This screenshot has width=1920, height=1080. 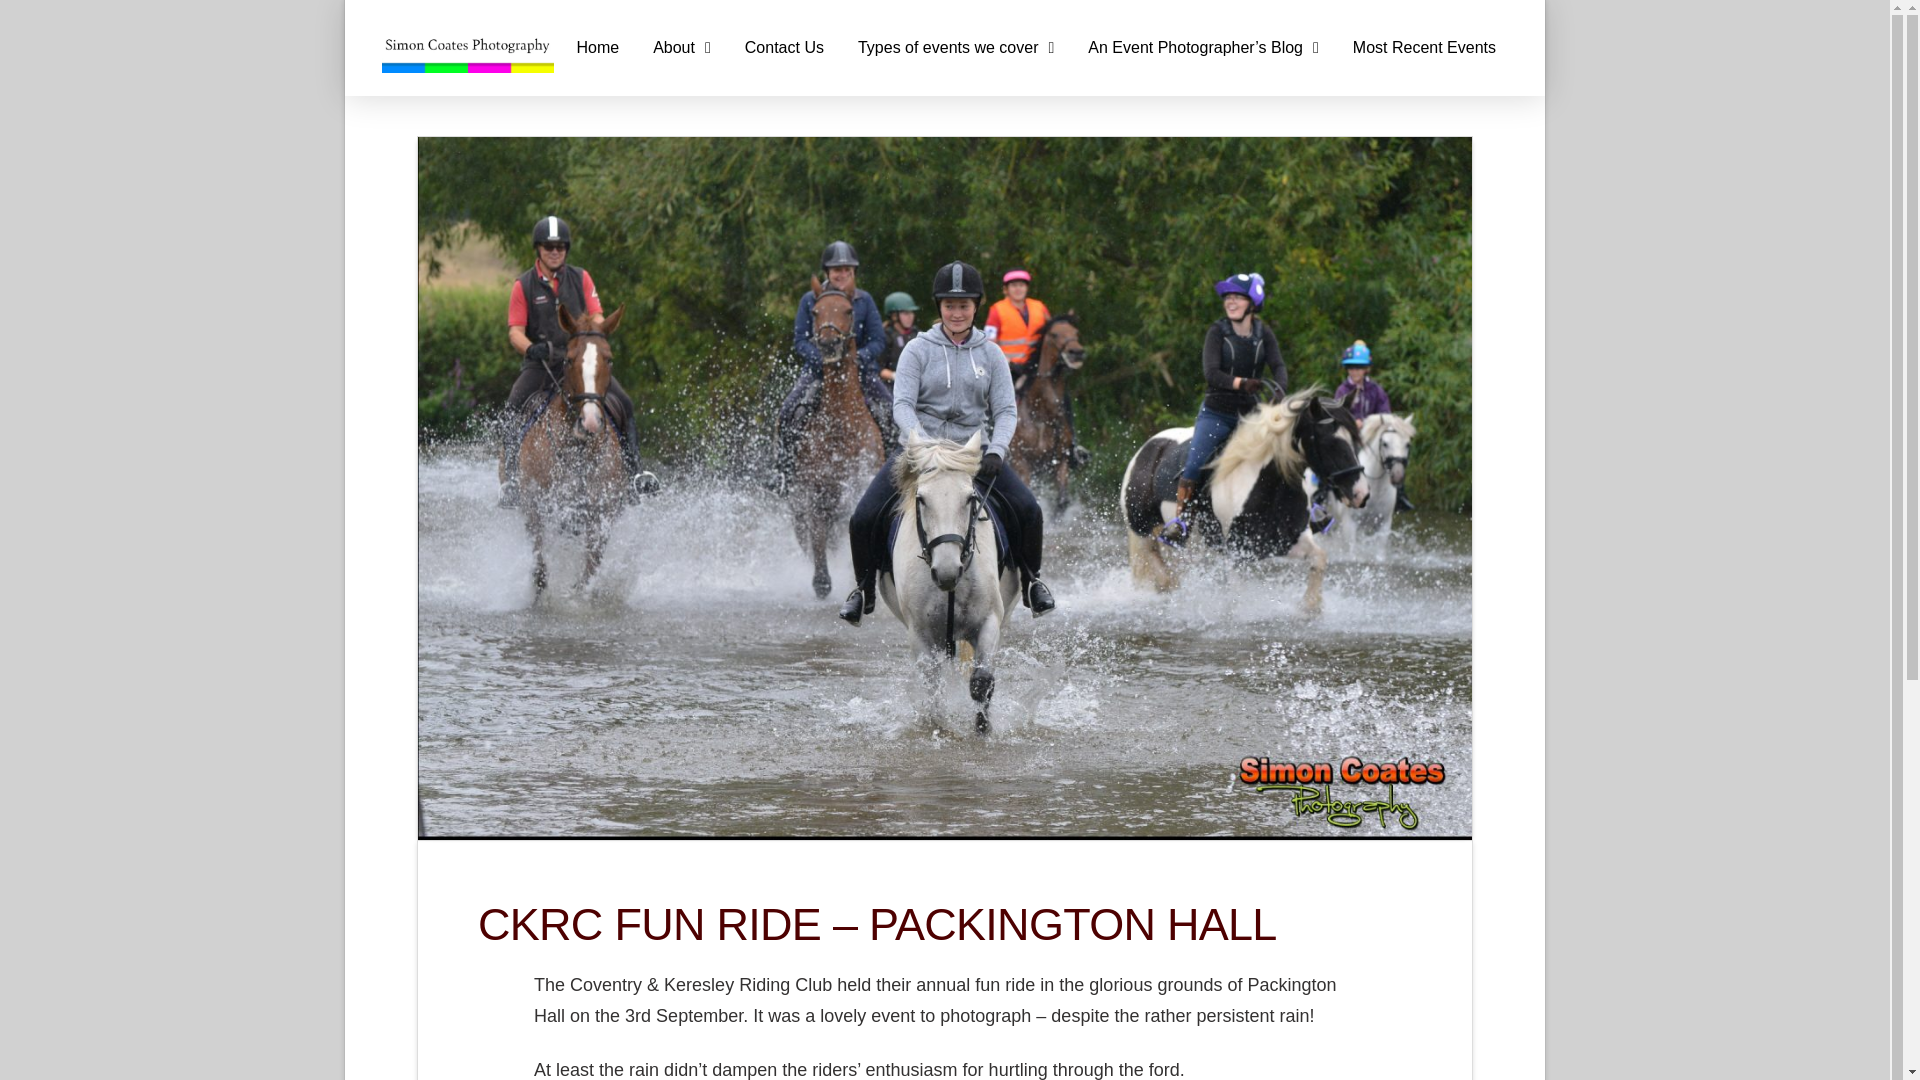 I want to click on Most Recent Events, so click(x=1424, y=48).